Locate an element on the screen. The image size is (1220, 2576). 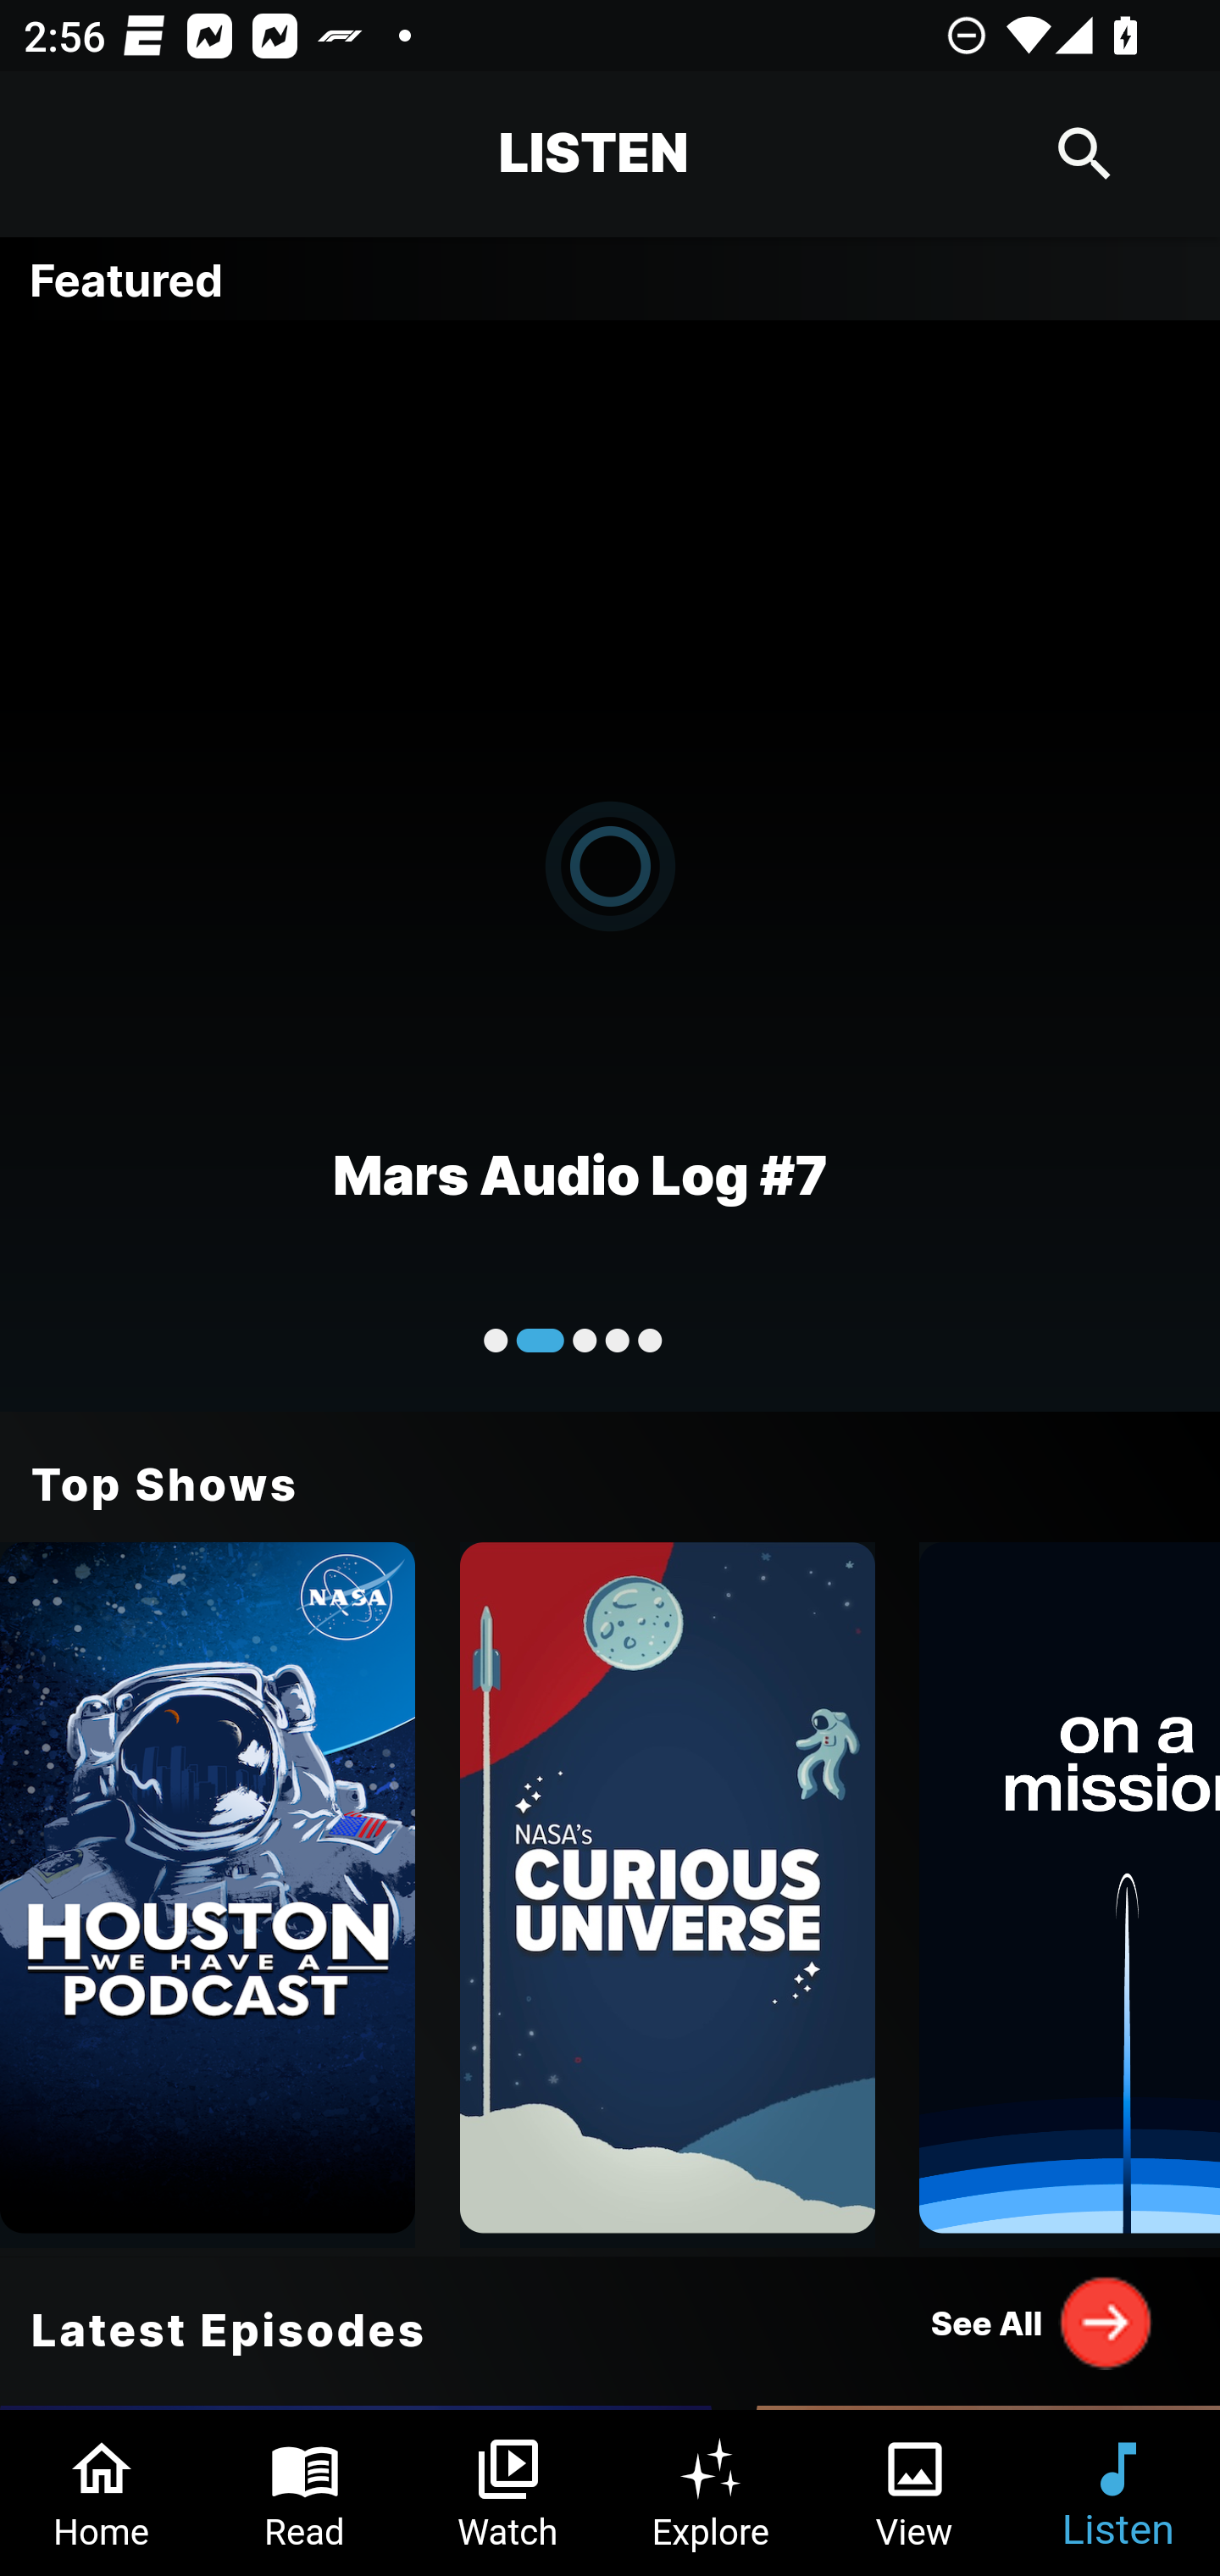
Read
Tab 2 of 6 is located at coordinates (305, 2493).